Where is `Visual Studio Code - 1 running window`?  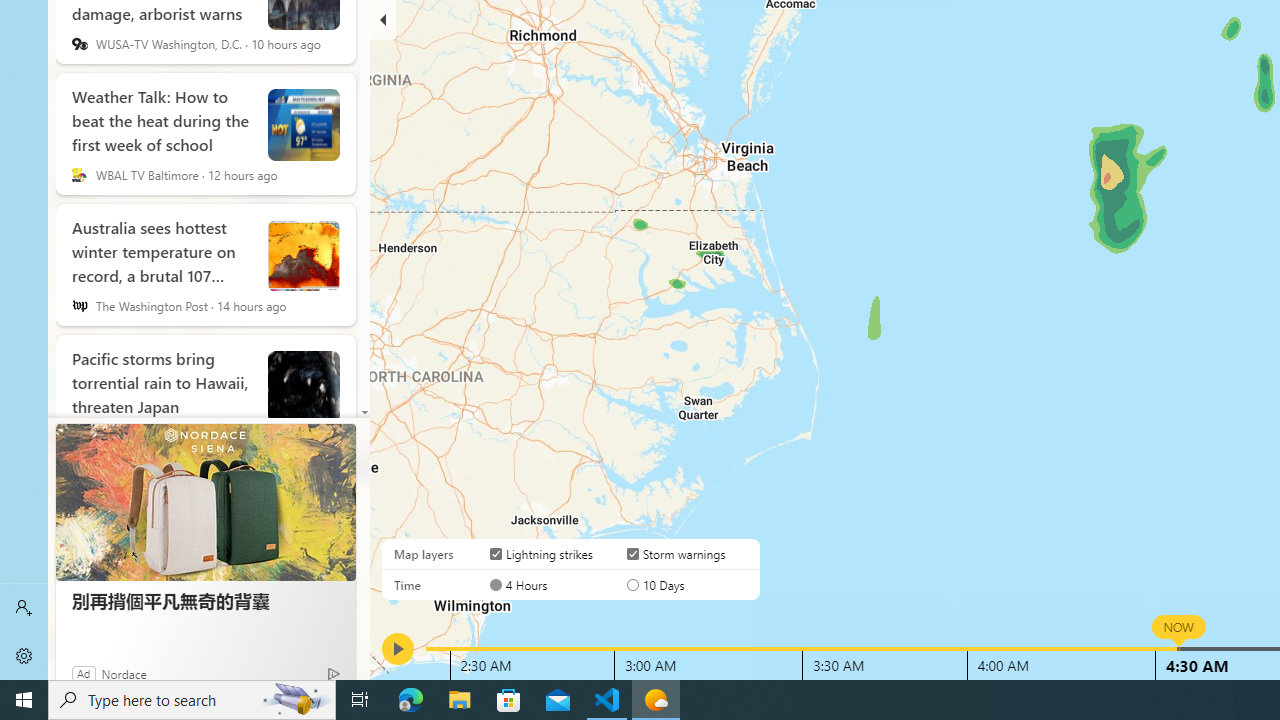 Visual Studio Code - 1 running window is located at coordinates (607, 700).